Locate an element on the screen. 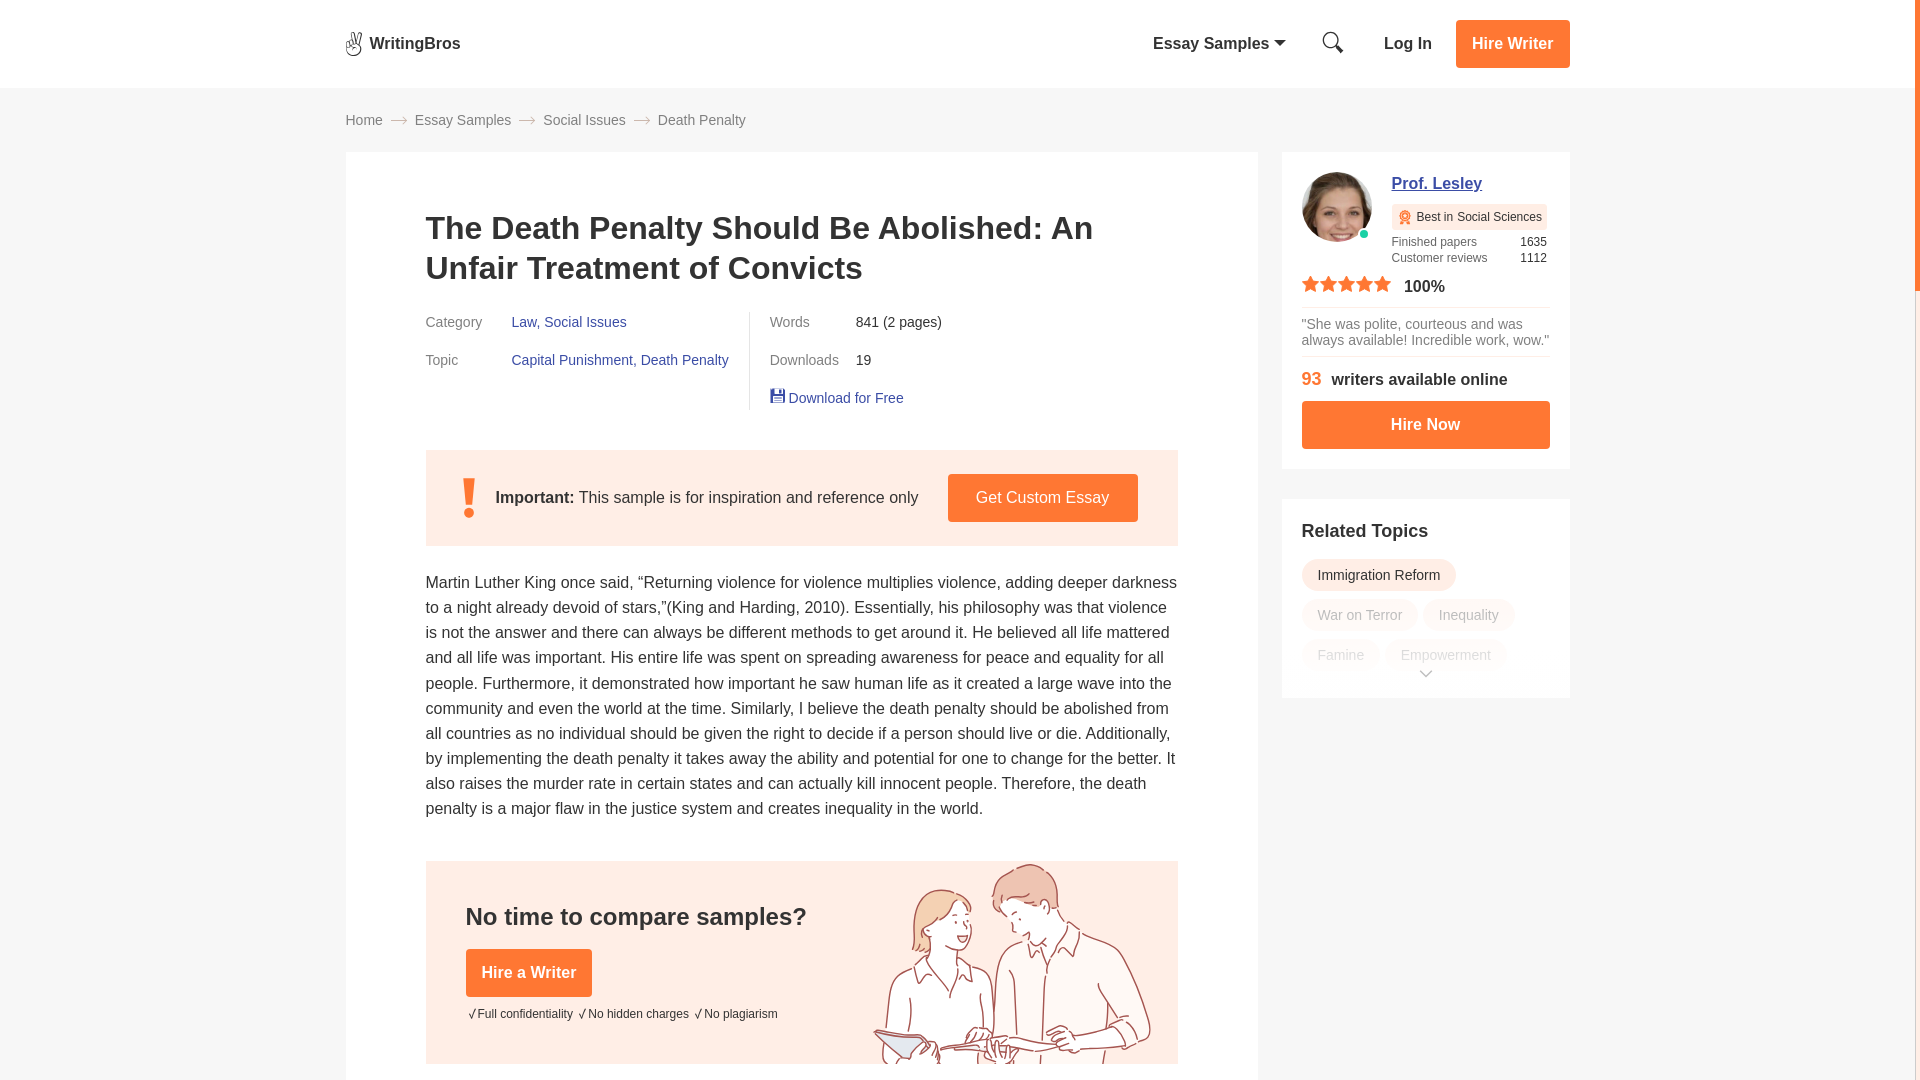 Image resolution: width=1920 pixels, height=1080 pixels. Essay Samples is located at coordinates (462, 120).